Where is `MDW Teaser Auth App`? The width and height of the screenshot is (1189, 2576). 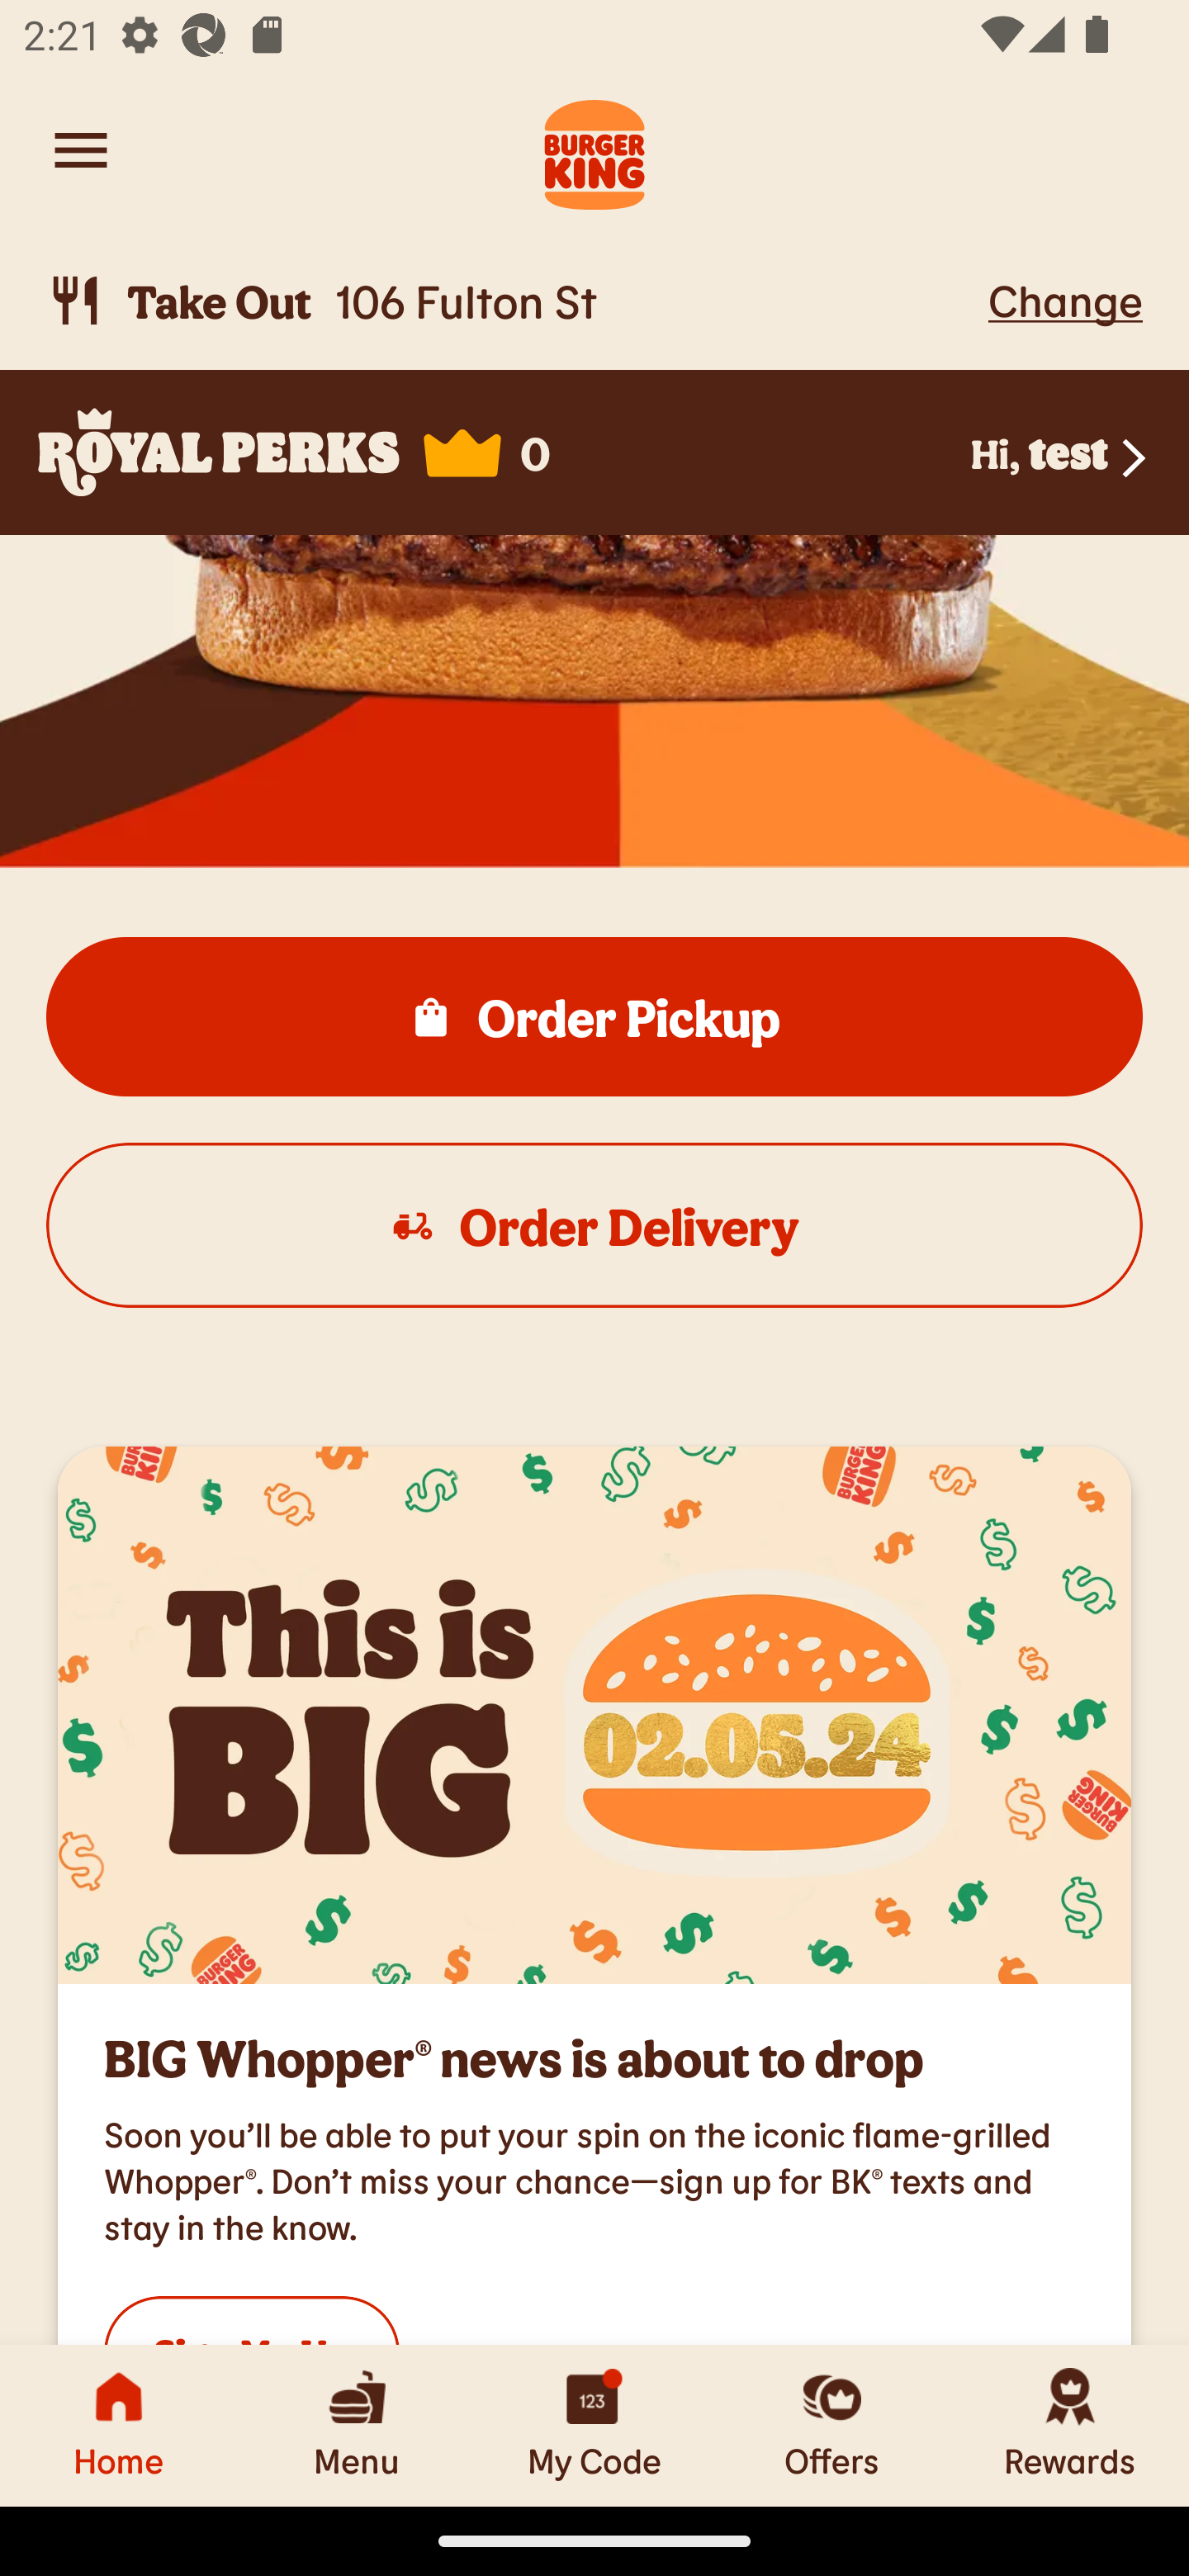 MDW Teaser Auth App is located at coordinates (594, 1716).